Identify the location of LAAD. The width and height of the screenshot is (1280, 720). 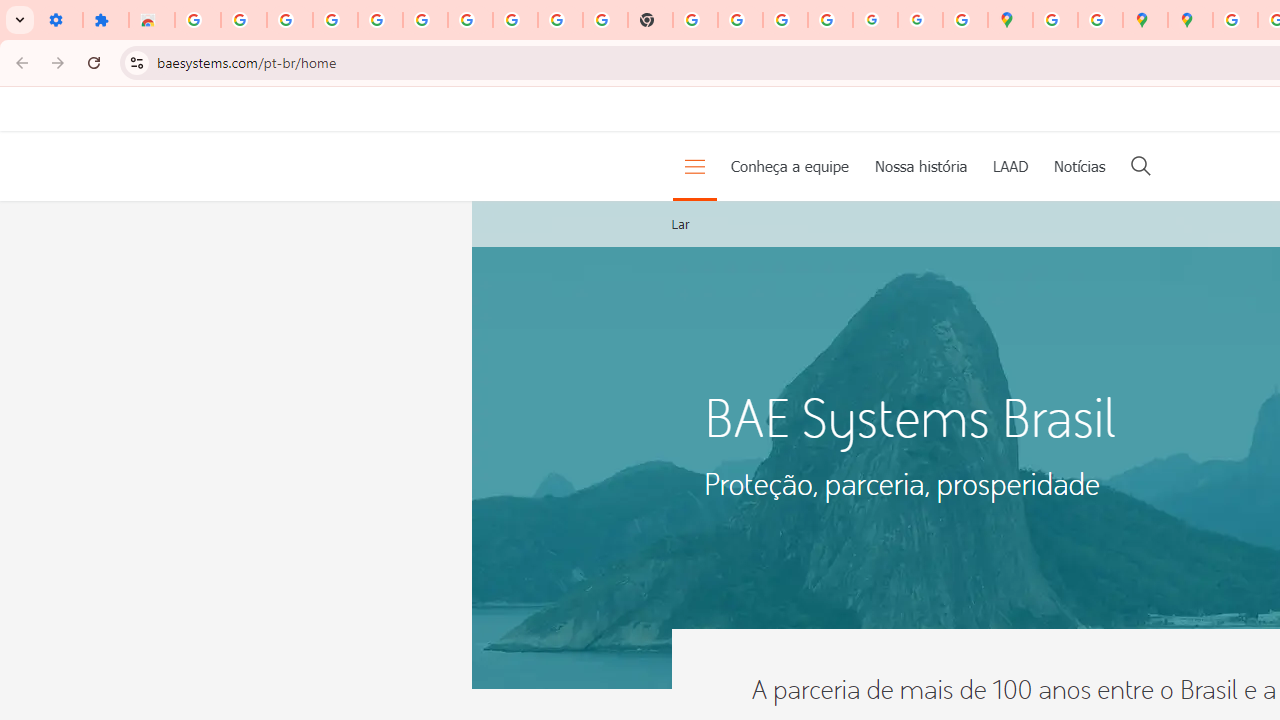
(1010, 166).